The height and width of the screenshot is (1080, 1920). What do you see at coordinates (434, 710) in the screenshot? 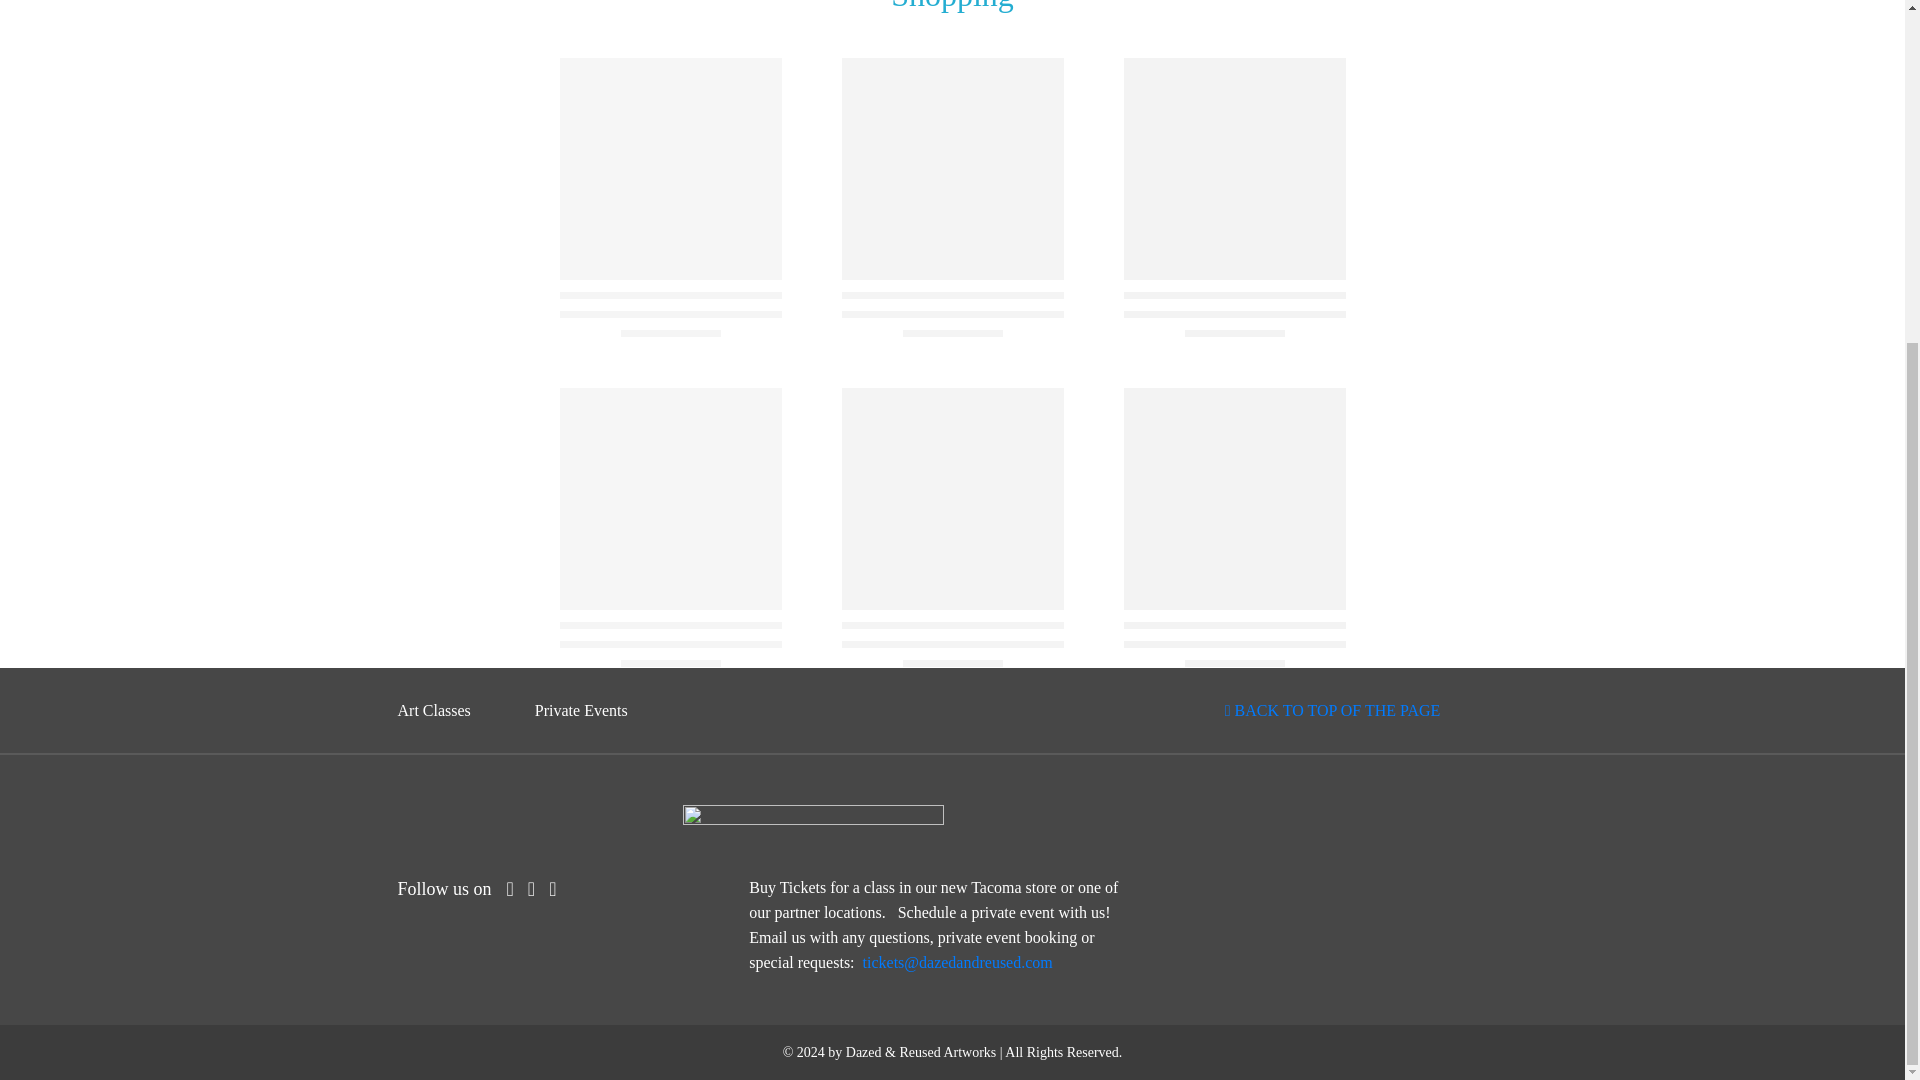
I see `Art Classes` at bounding box center [434, 710].